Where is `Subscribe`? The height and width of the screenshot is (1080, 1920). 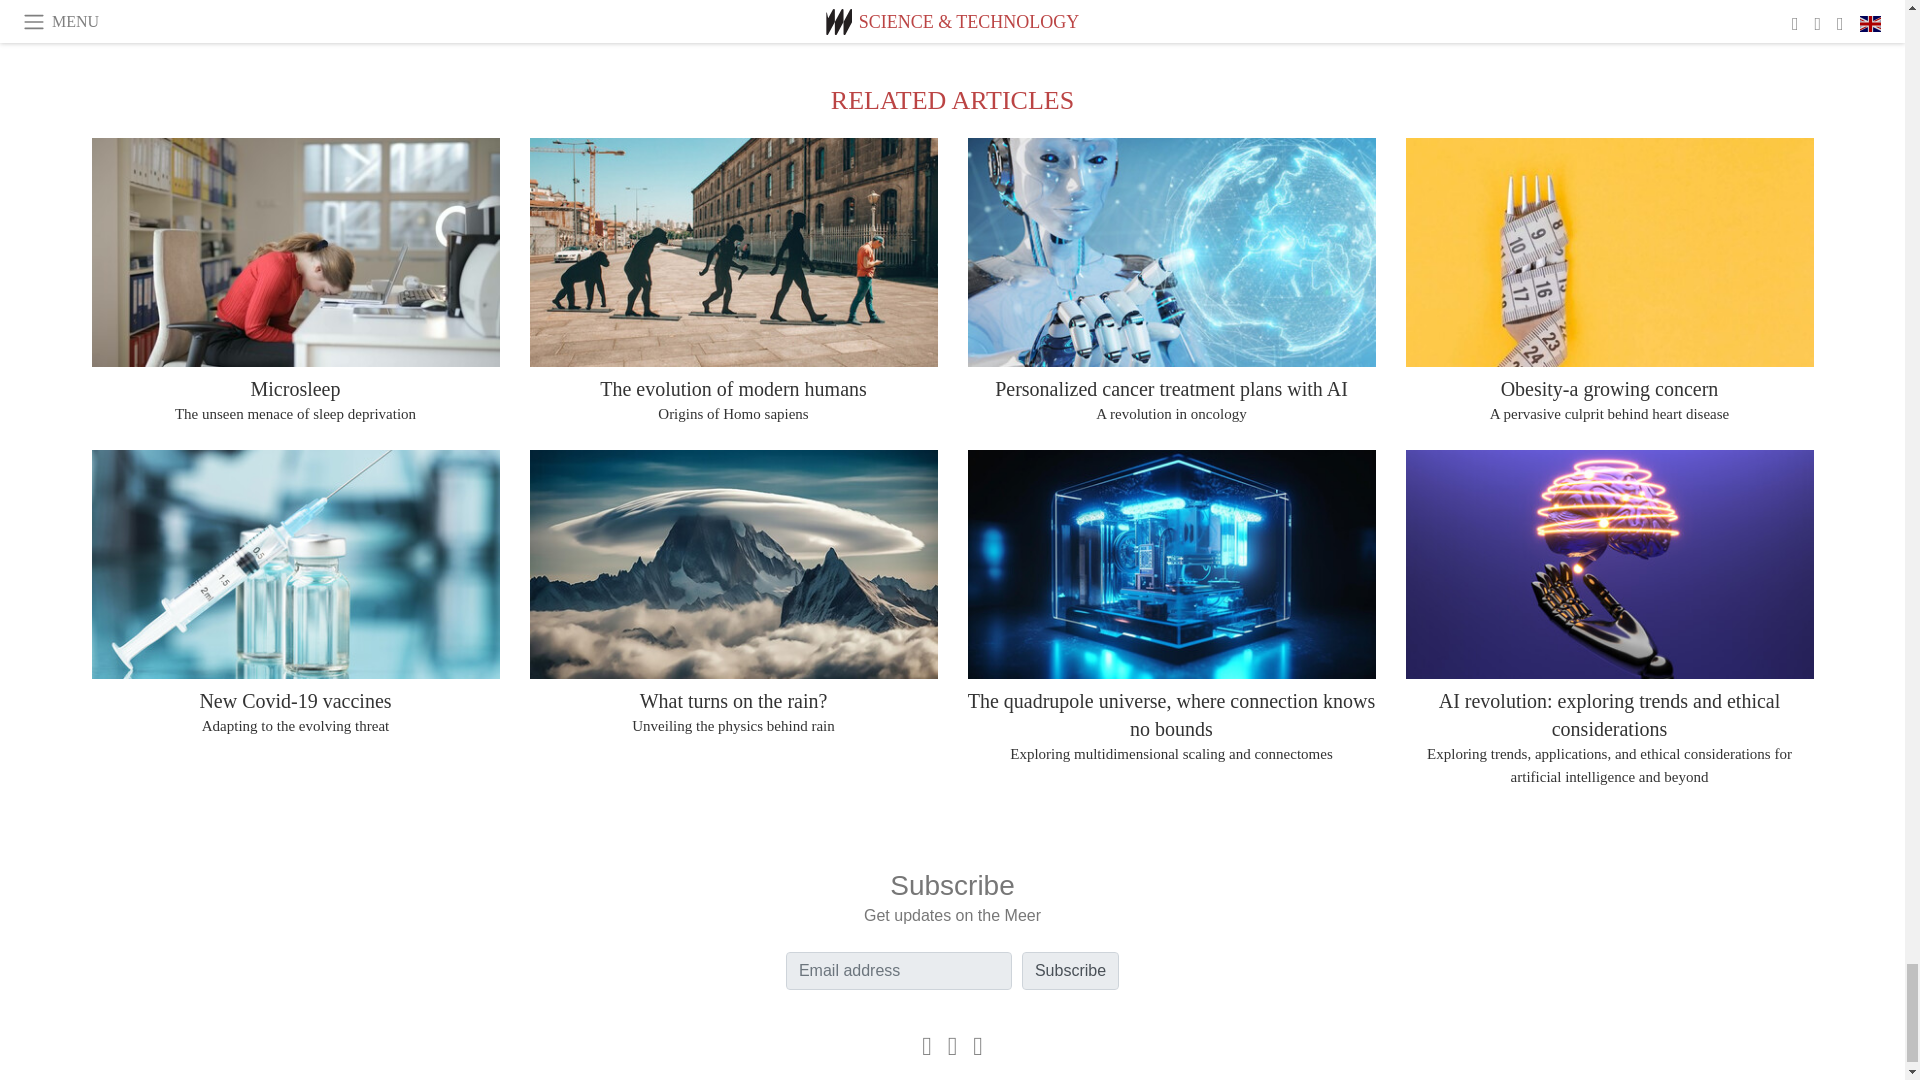 Subscribe is located at coordinates (1070, 970).